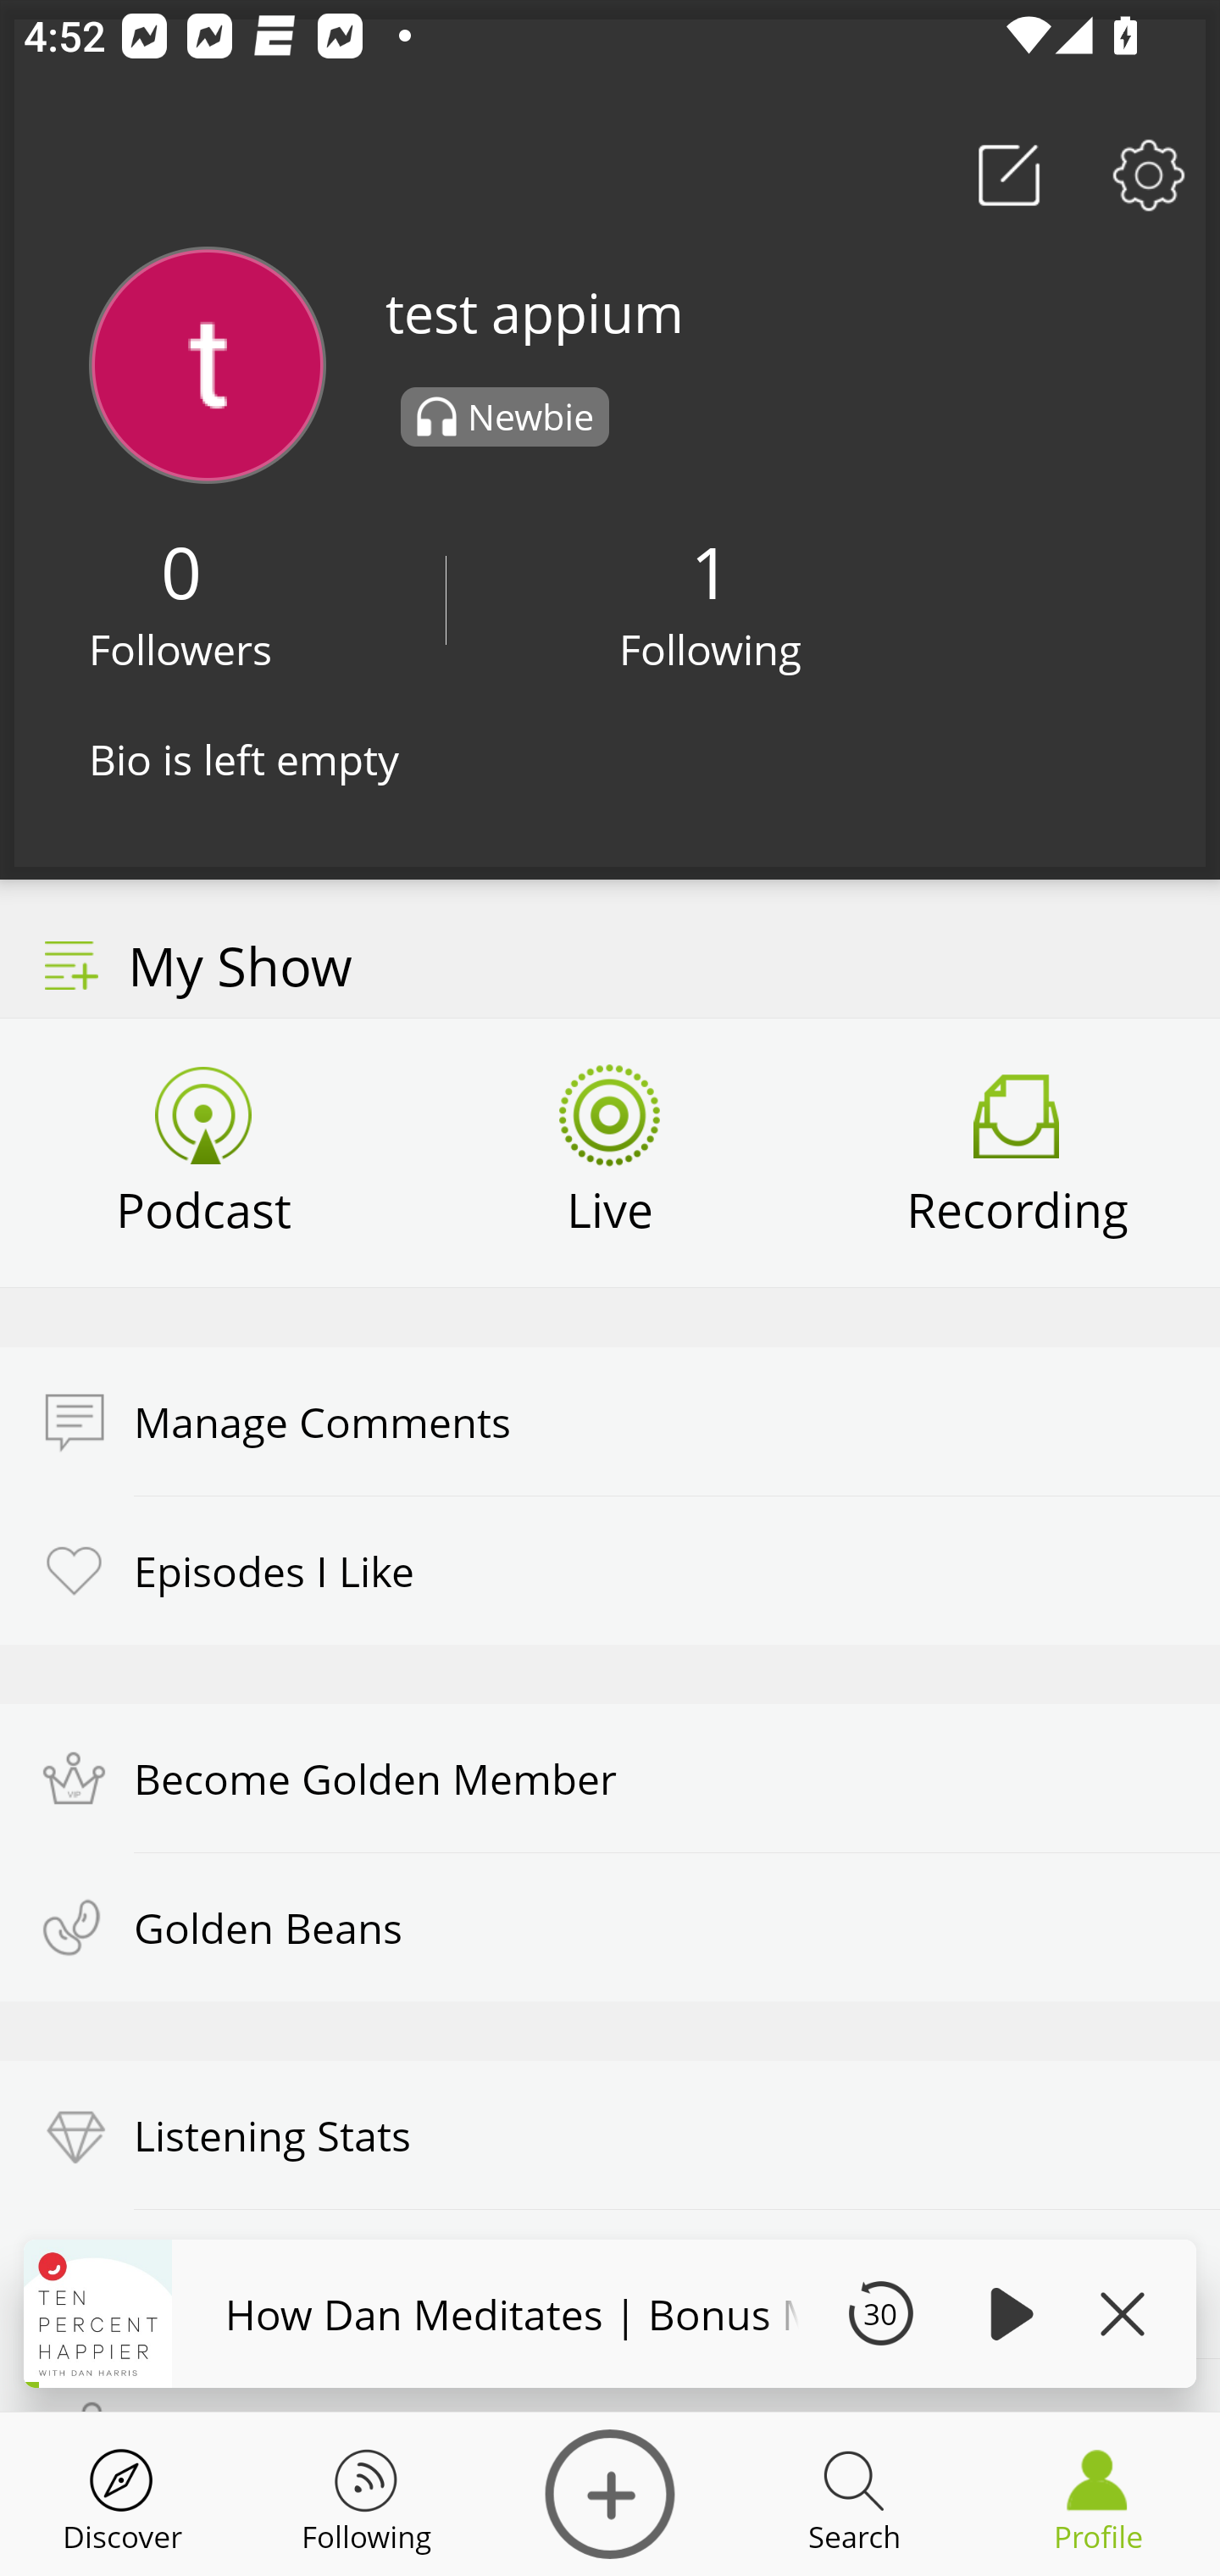 The image size is (1220, 2576). What do you see at coordinates (610, 2495) in the screenshot?
I see `Discover` at bounding box center [610, 2495].